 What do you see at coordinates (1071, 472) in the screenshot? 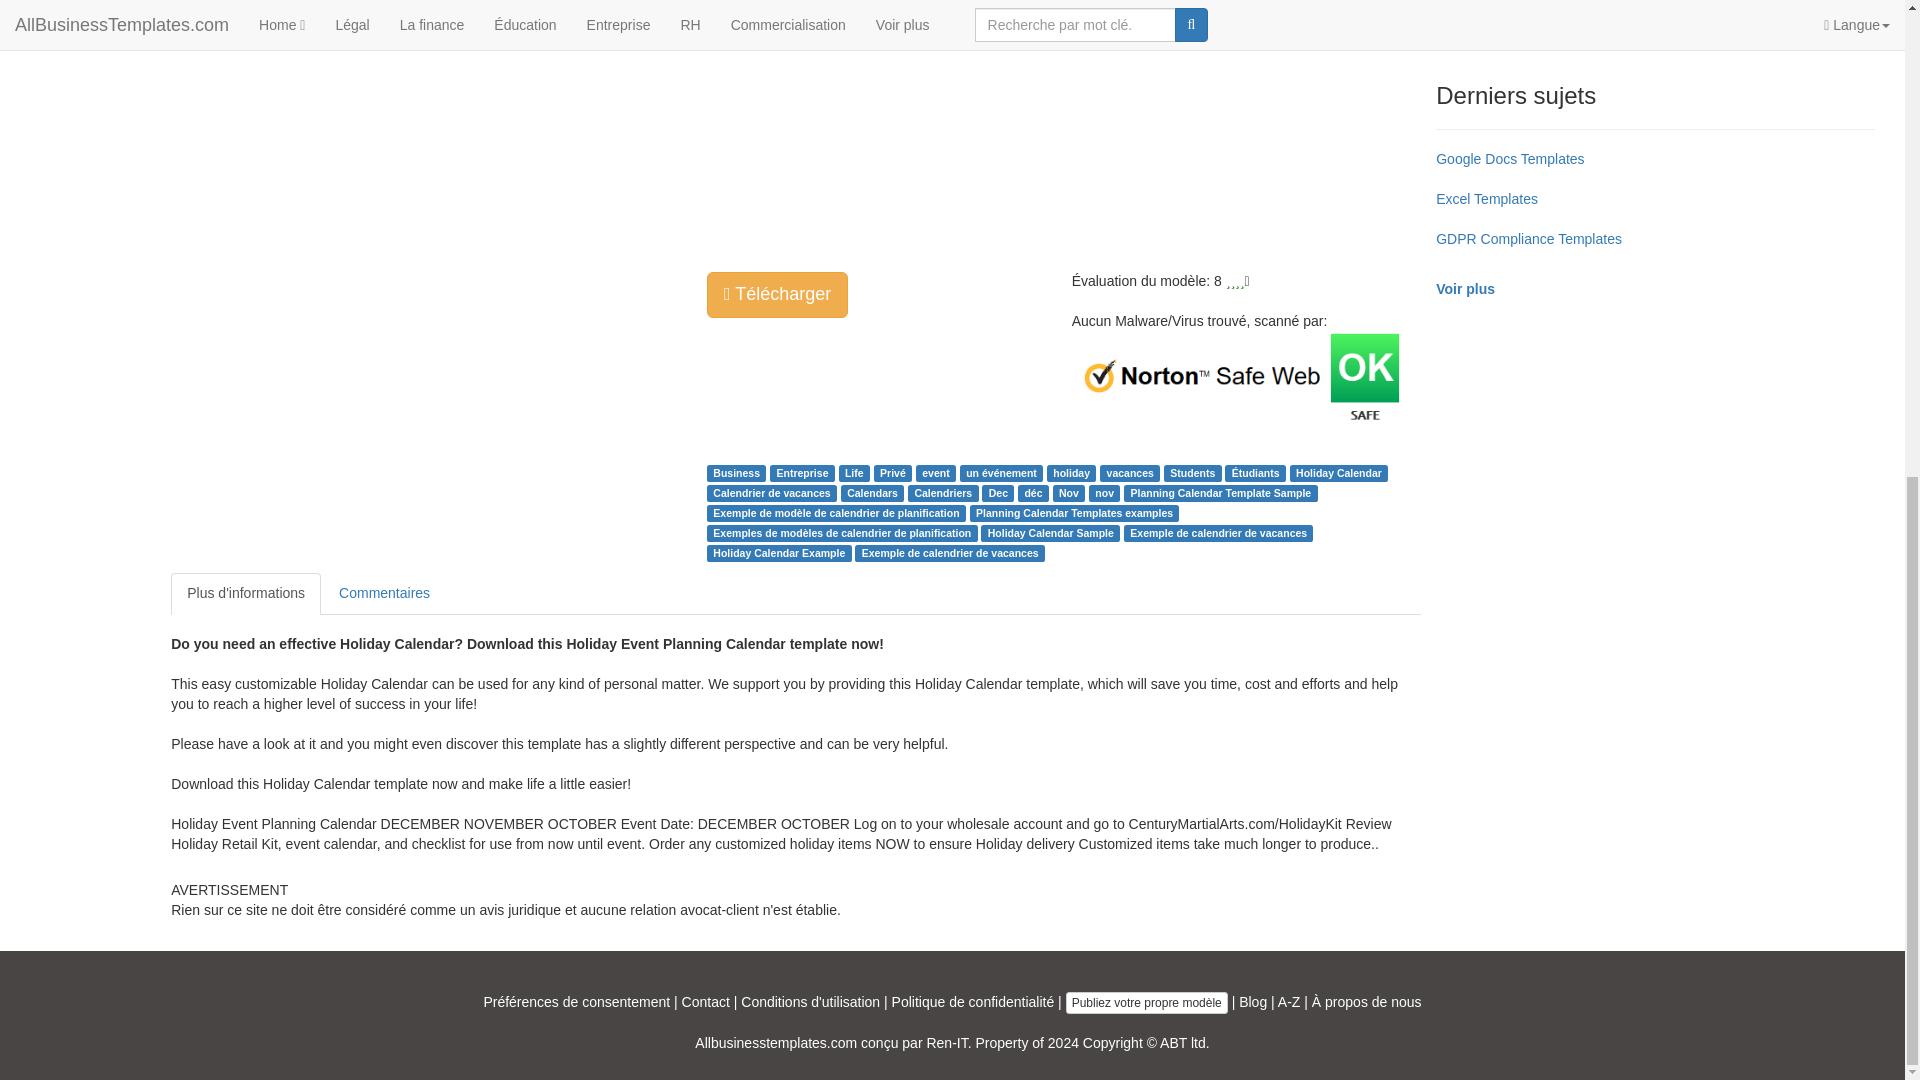
I see `holiday` at bounding box center [1071, 472].